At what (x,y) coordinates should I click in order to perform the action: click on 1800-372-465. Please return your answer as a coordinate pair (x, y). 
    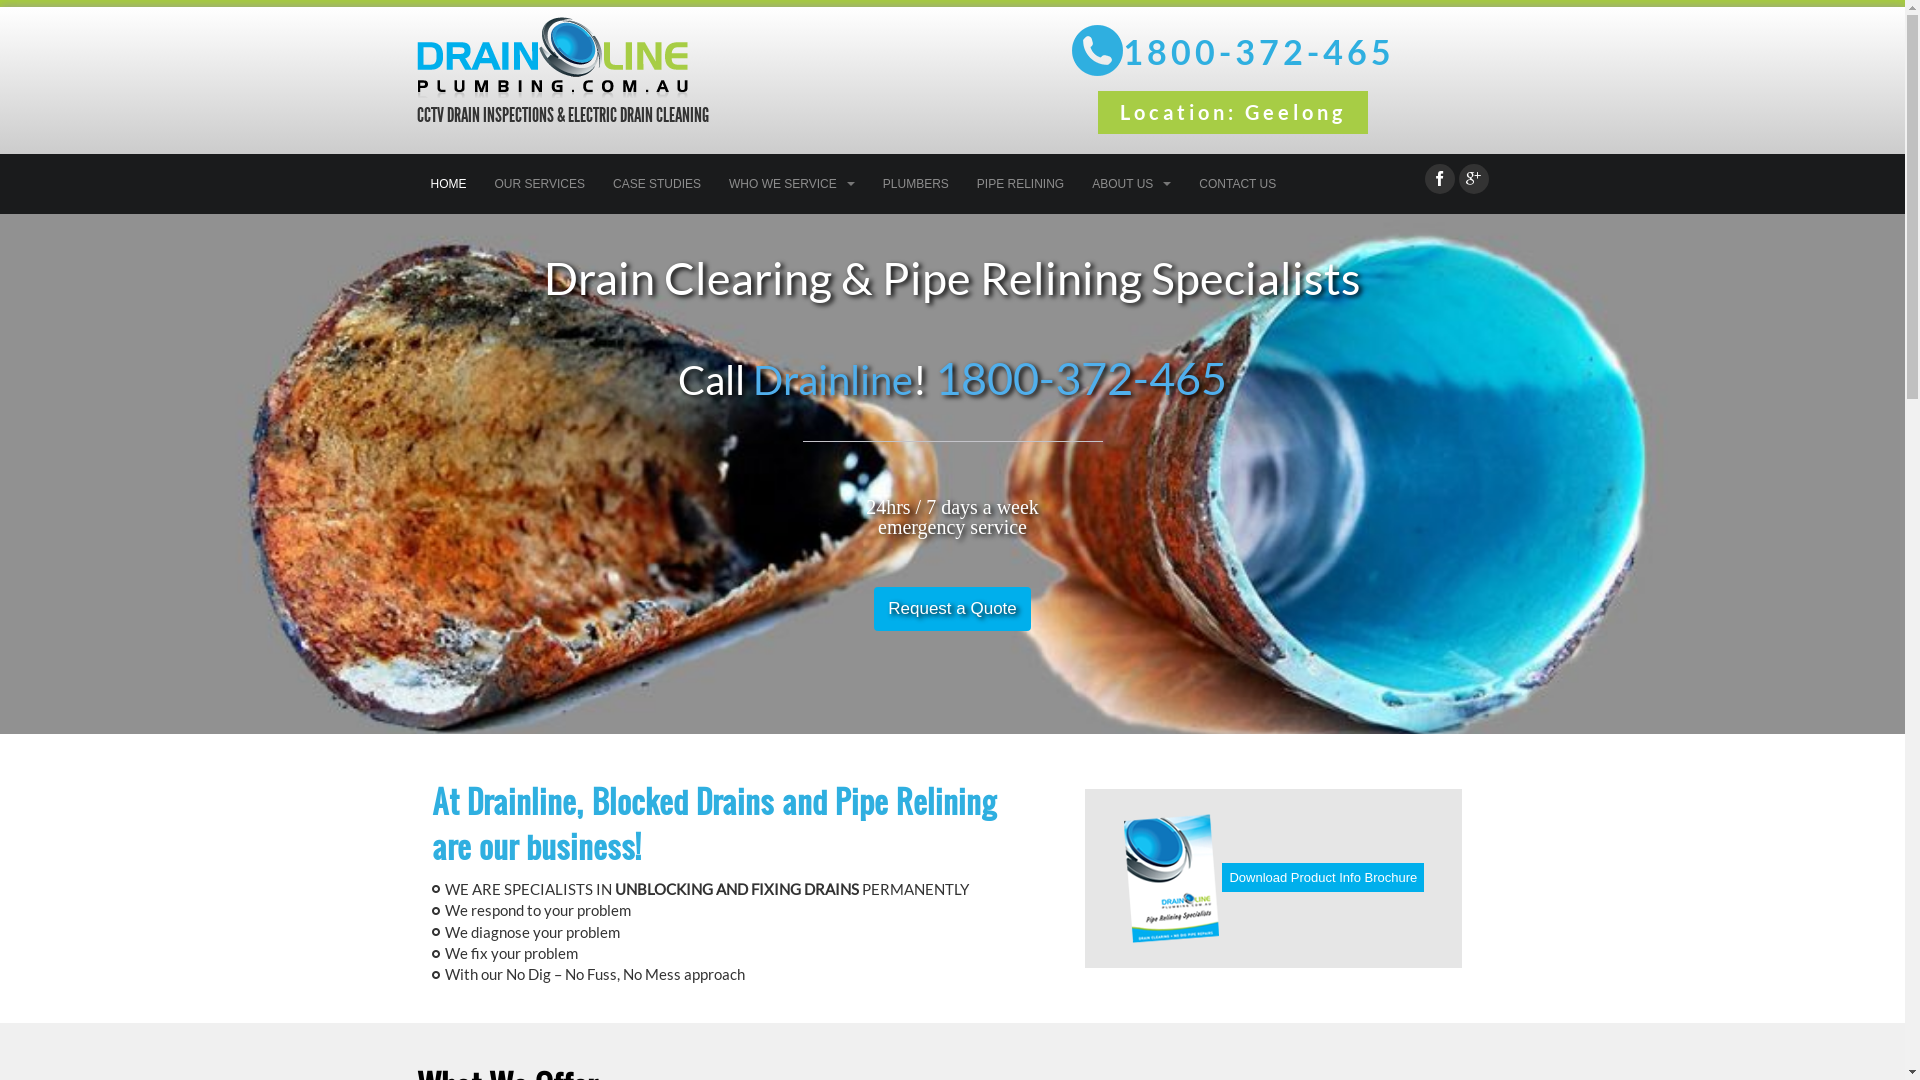
    Looking at the image, I should click on (1081, 378).